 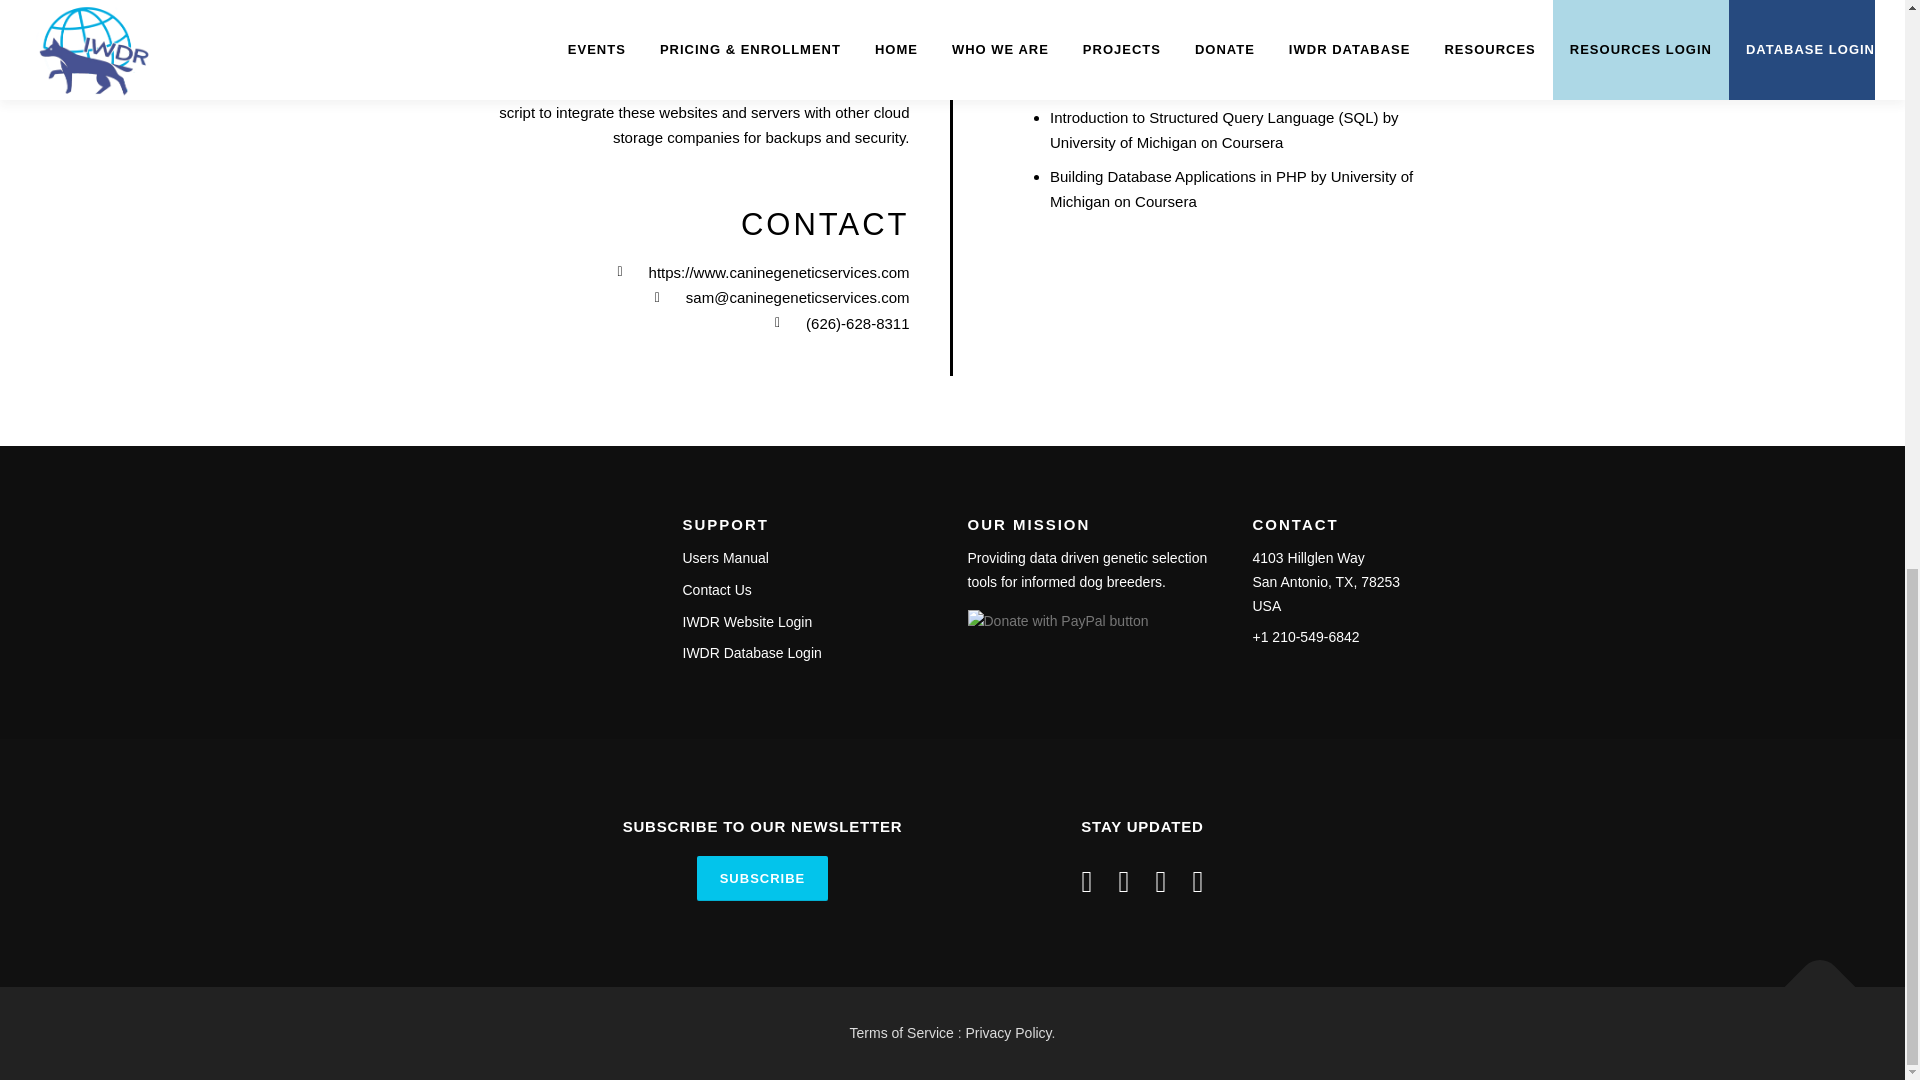 I want to click on Users Manual, so click(x=724, y=557).